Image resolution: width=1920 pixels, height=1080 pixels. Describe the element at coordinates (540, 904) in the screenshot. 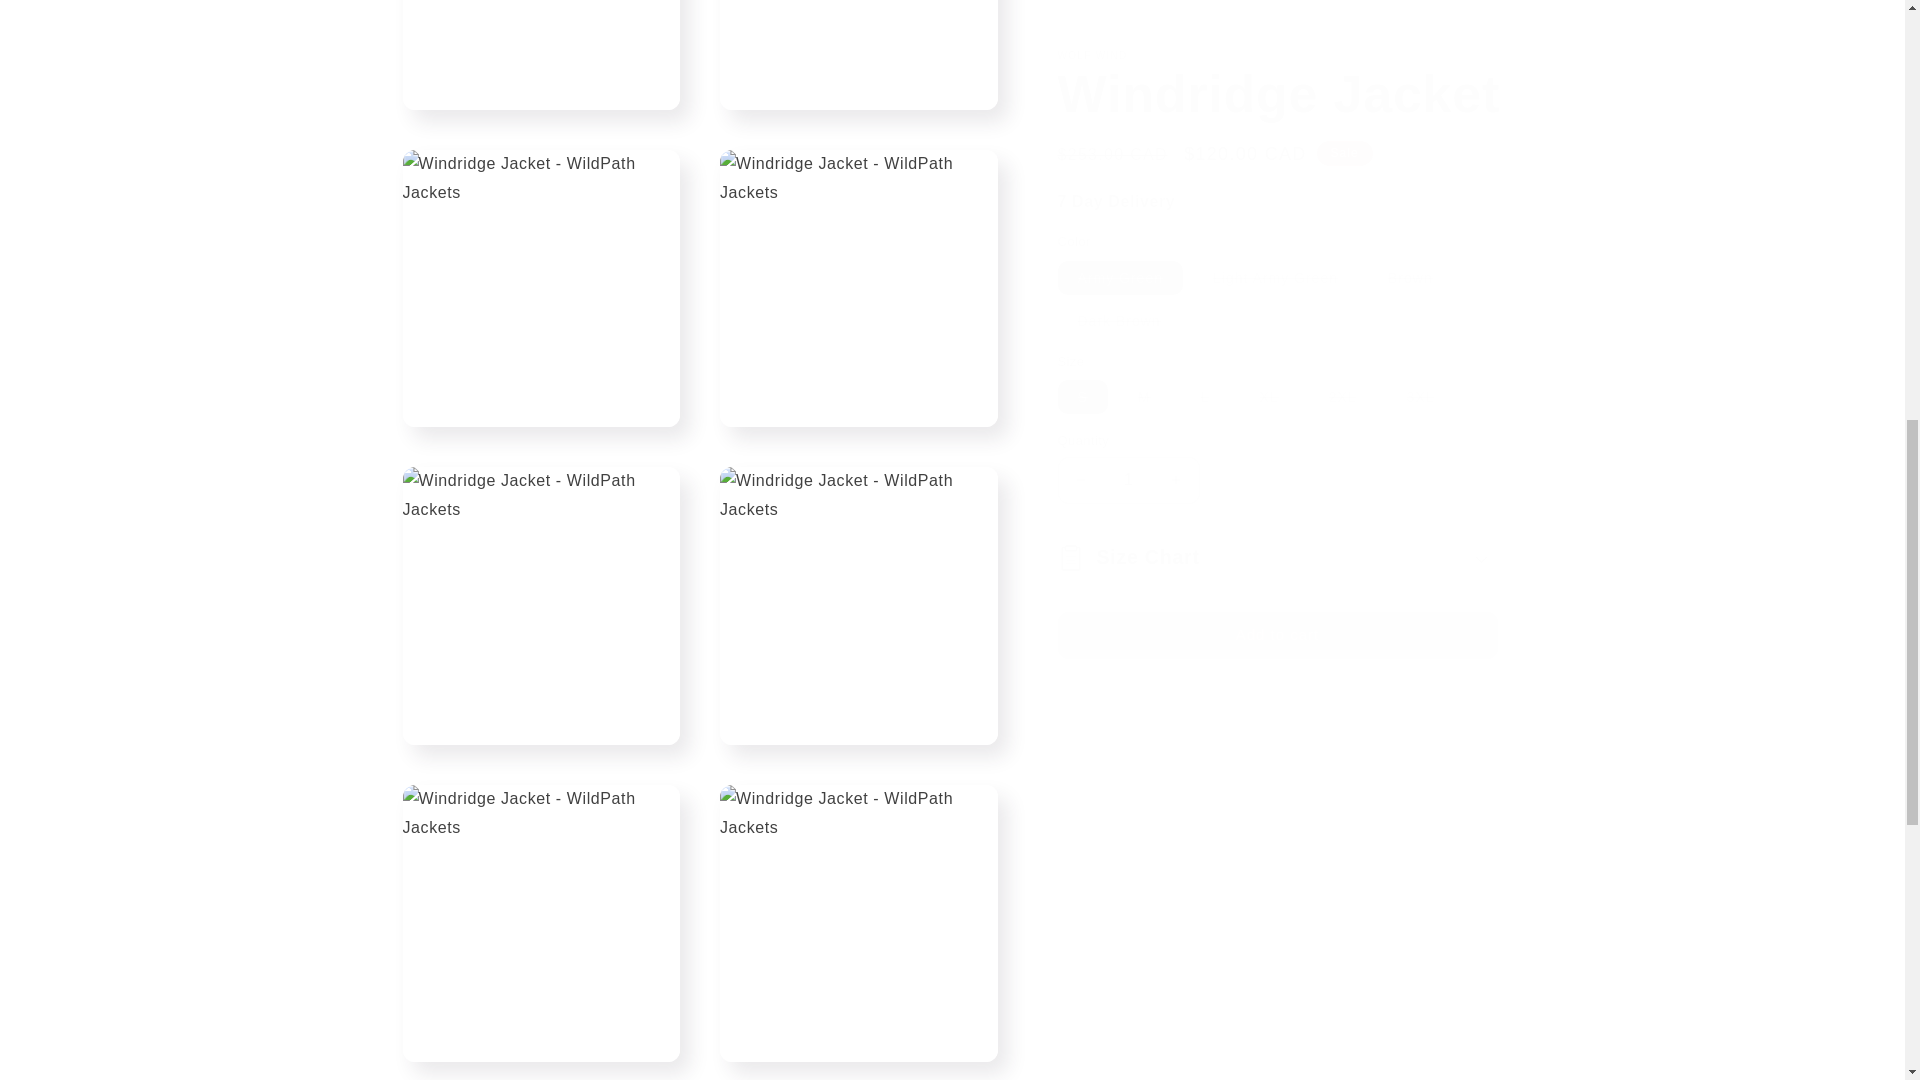

I see `Open media 8 in modal` at that location.